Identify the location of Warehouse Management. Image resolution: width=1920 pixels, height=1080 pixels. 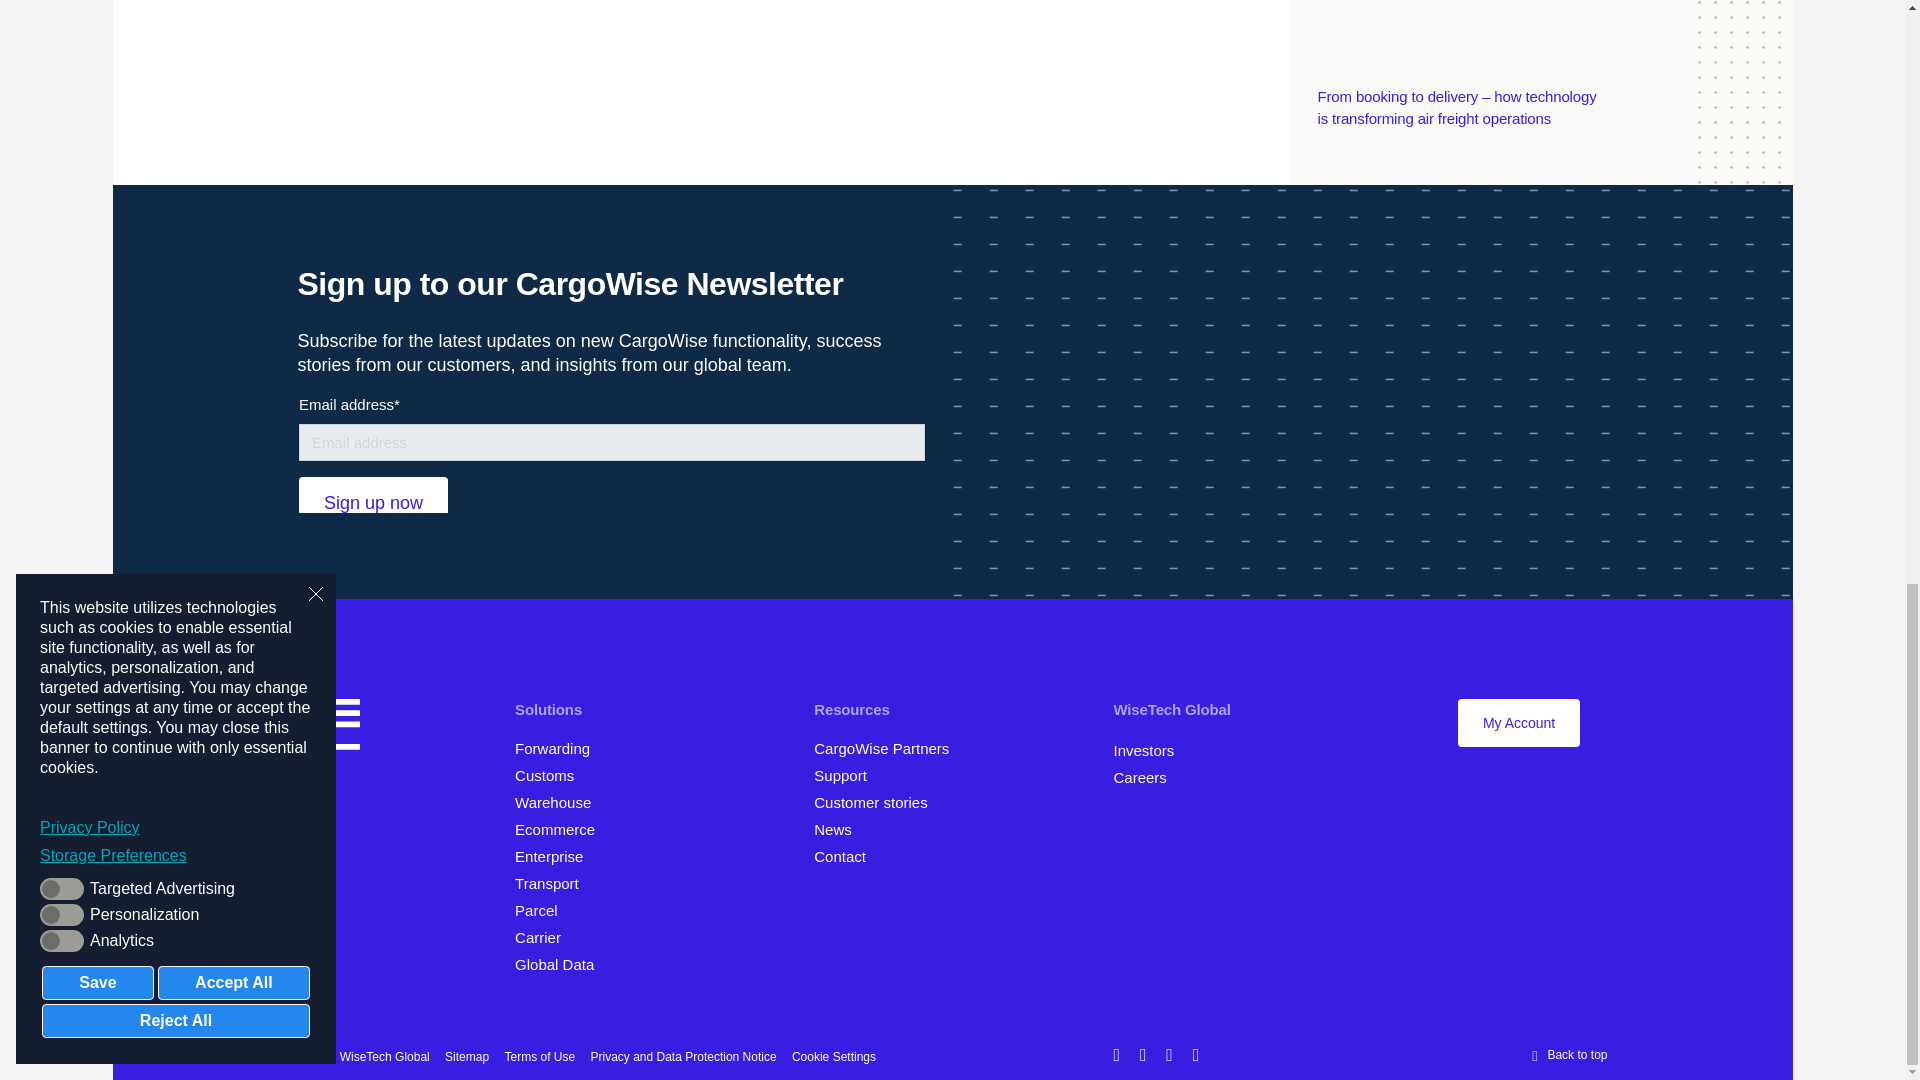
(559, 802).